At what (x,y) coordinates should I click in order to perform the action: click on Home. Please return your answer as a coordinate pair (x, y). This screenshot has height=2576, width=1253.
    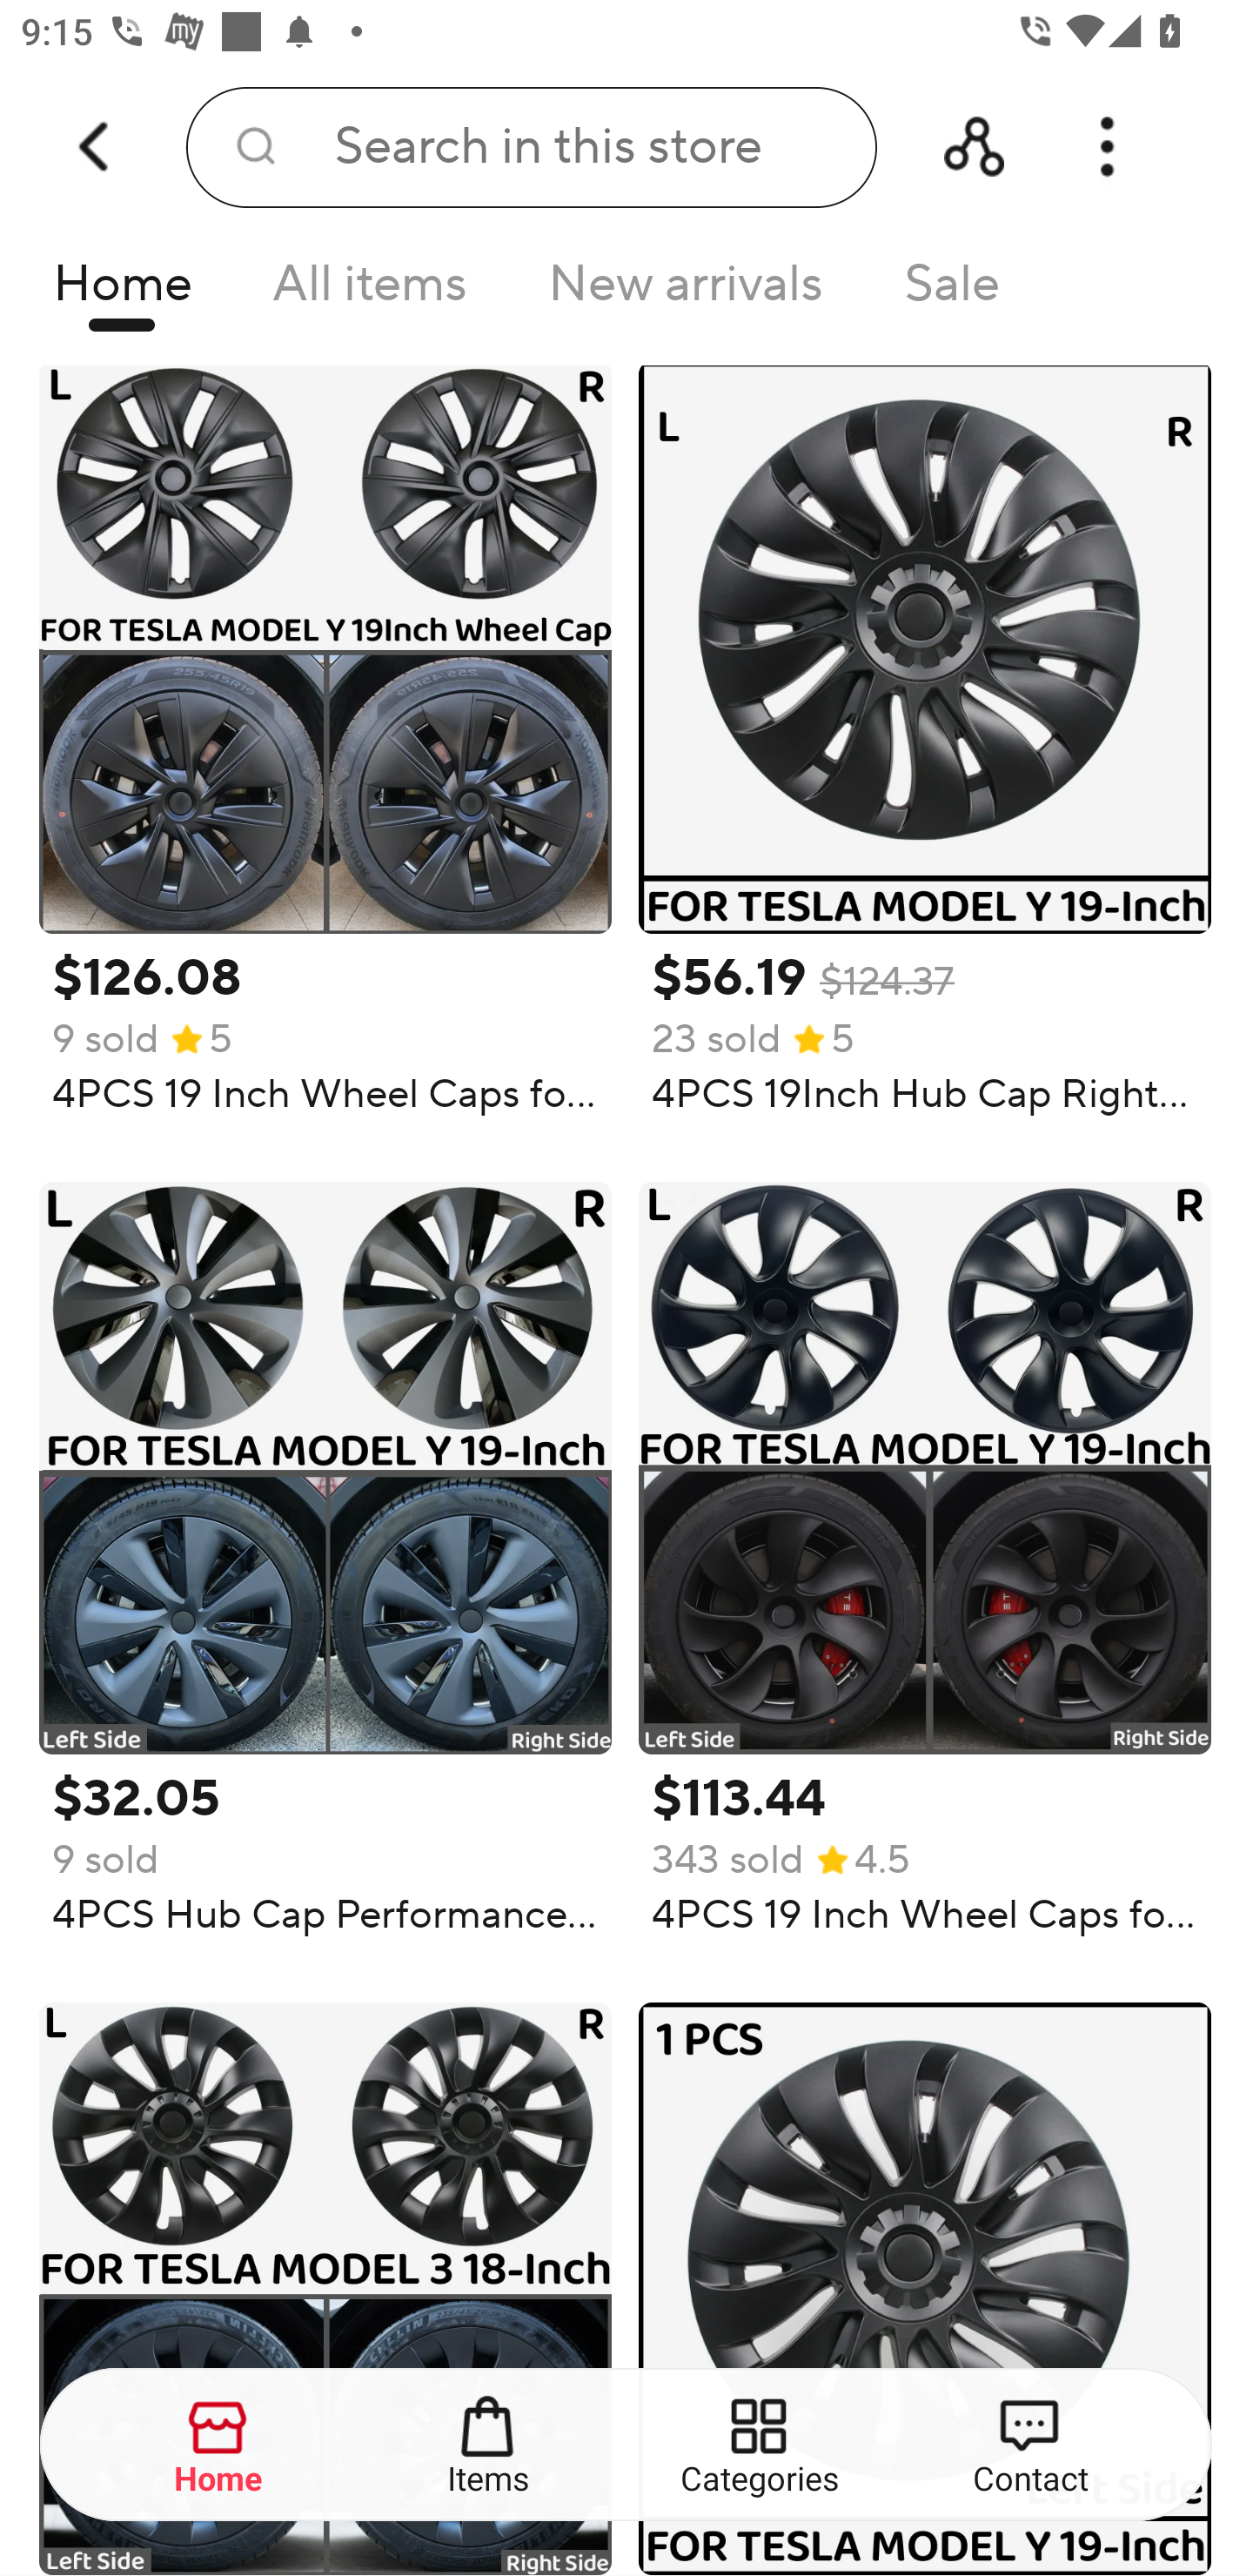
    Looking at the image, I should click on (219, 2445).